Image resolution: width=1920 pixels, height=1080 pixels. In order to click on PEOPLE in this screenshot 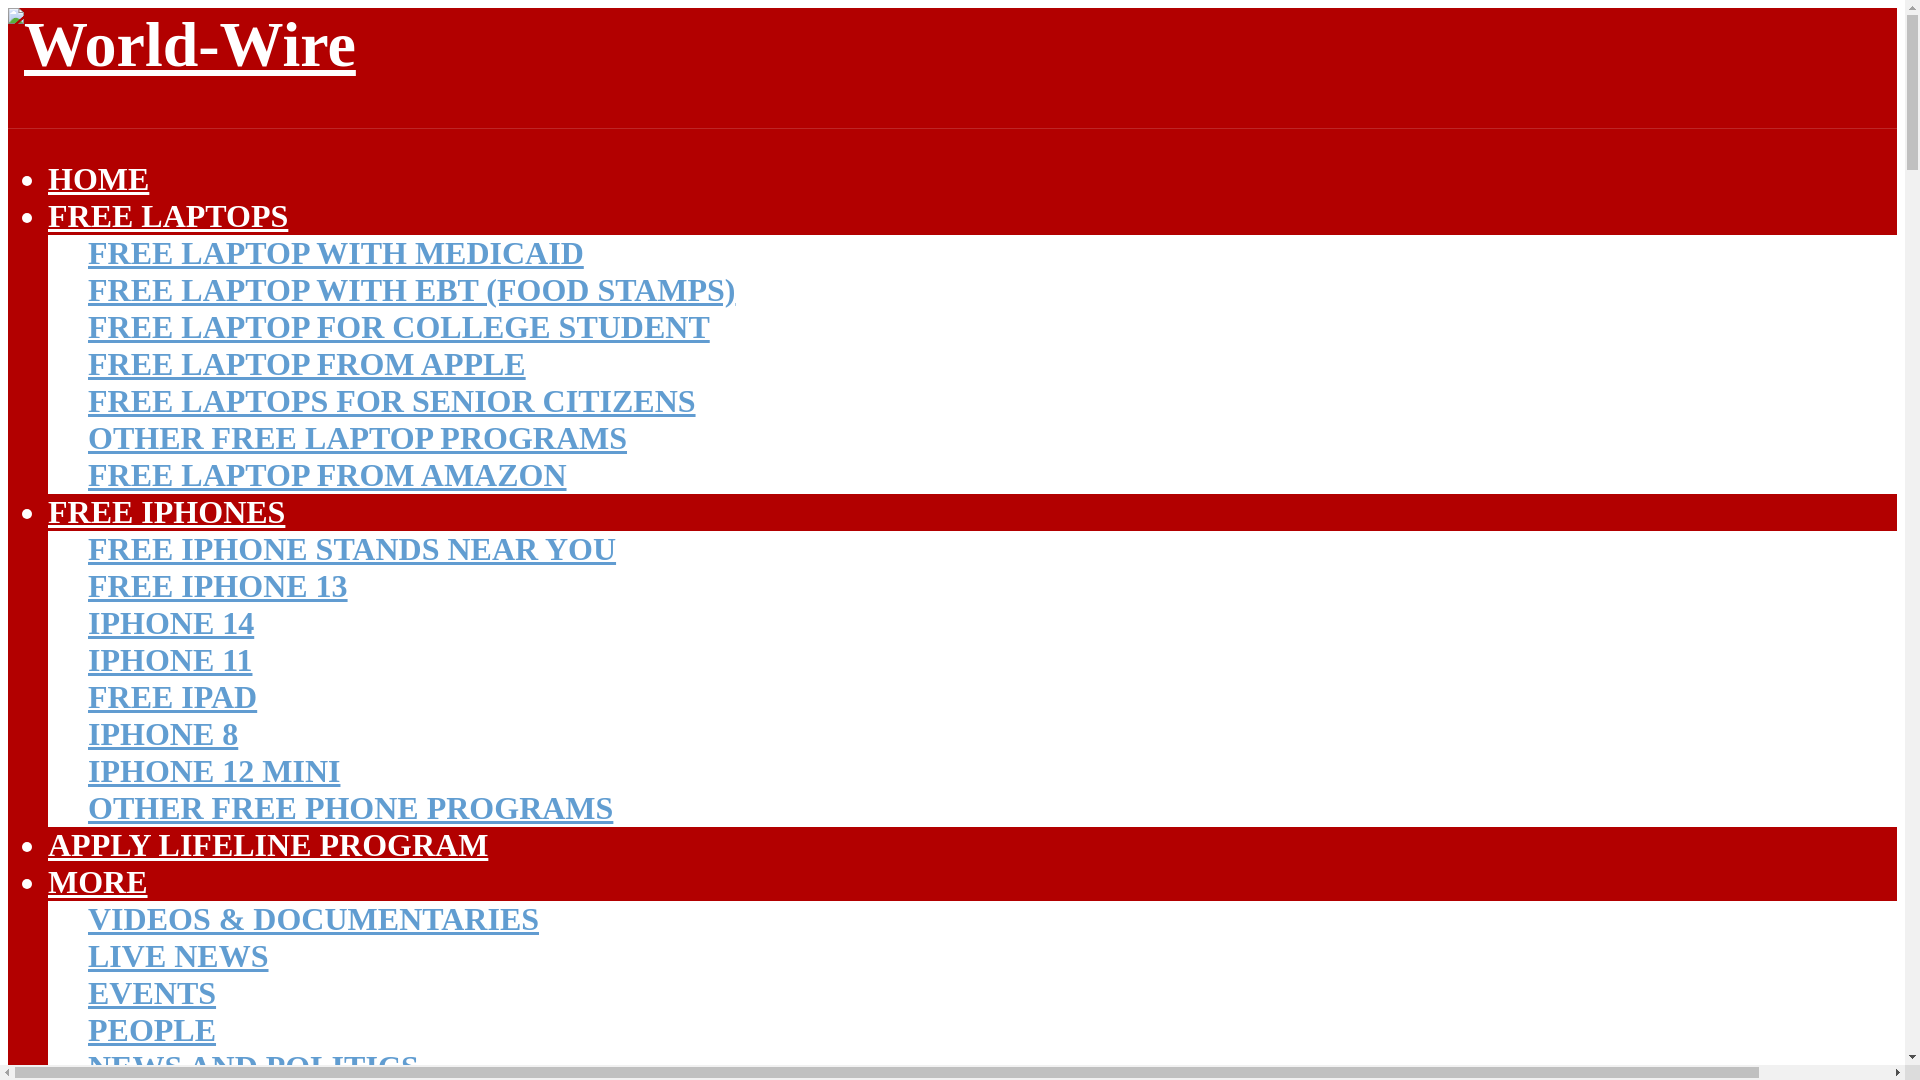, I will do `click(152, 1029)`.